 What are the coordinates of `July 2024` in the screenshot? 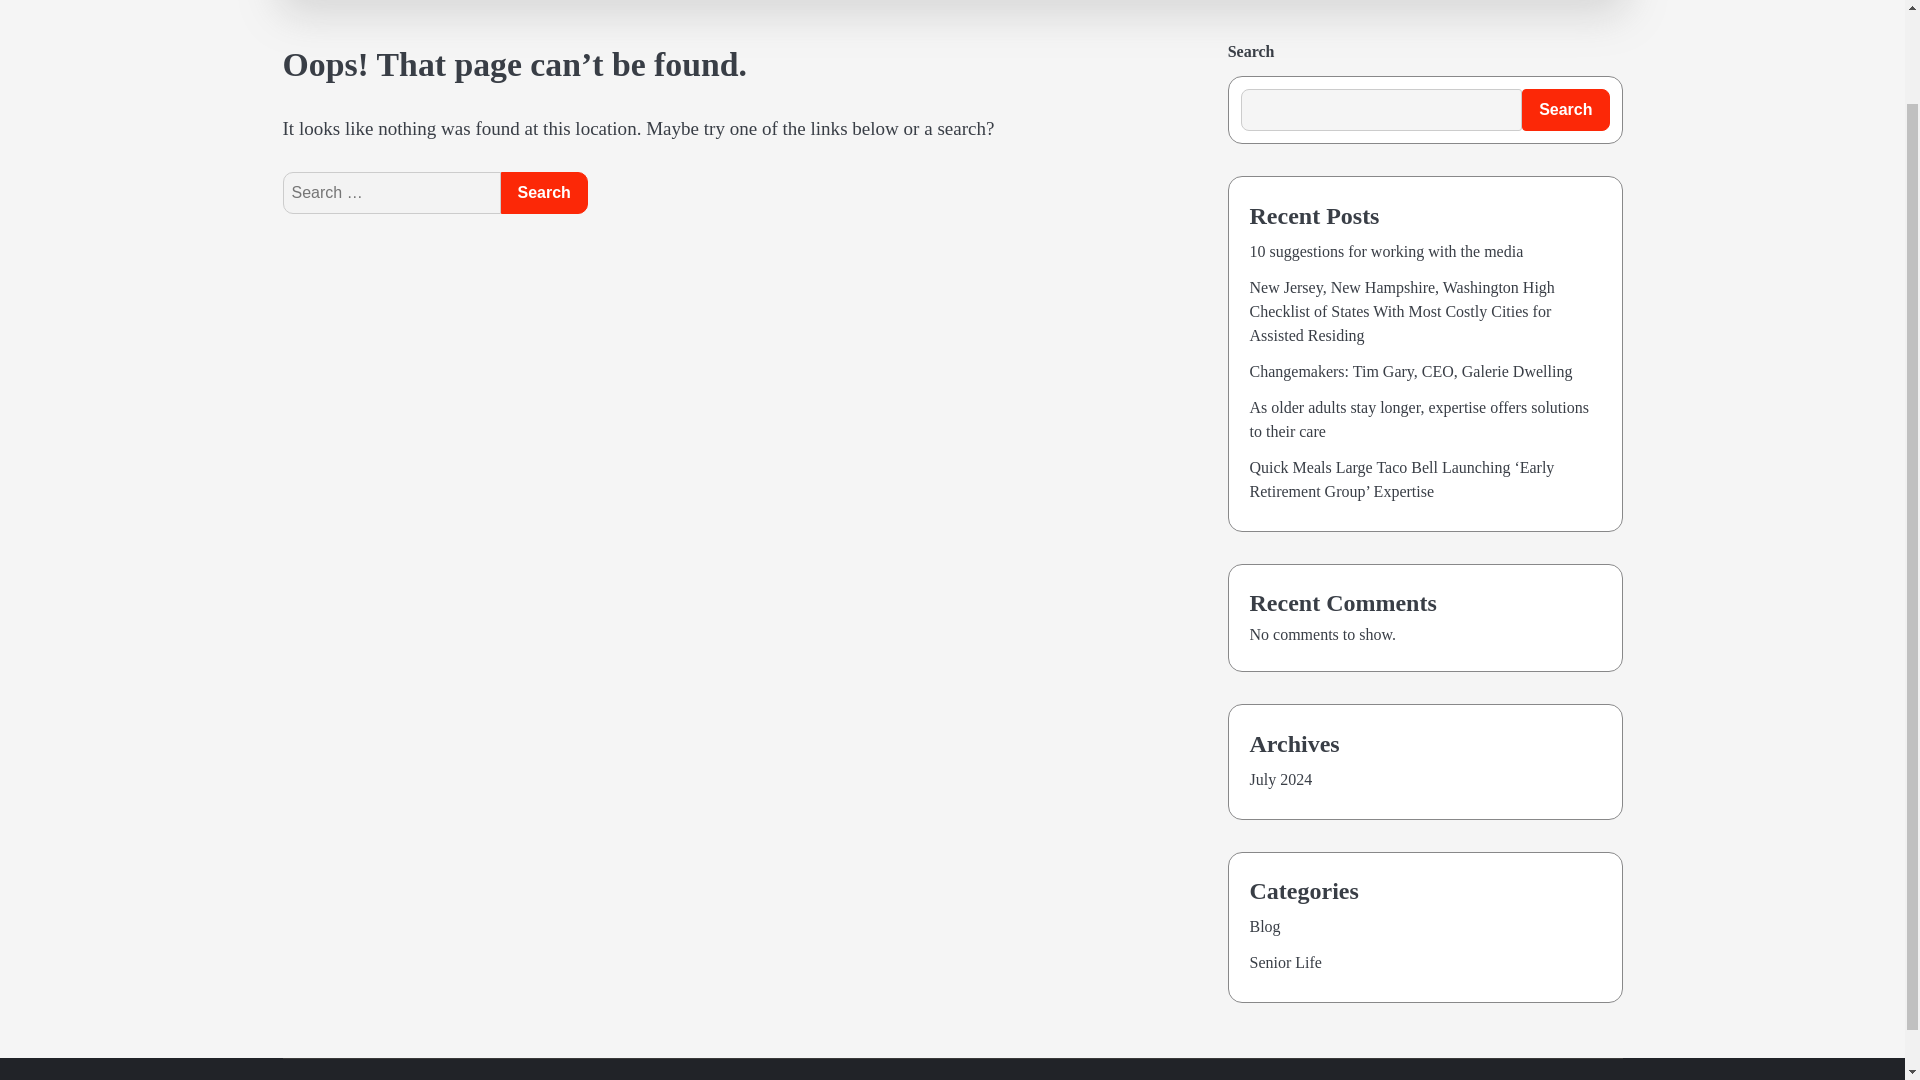 It's located at (1281, 780).